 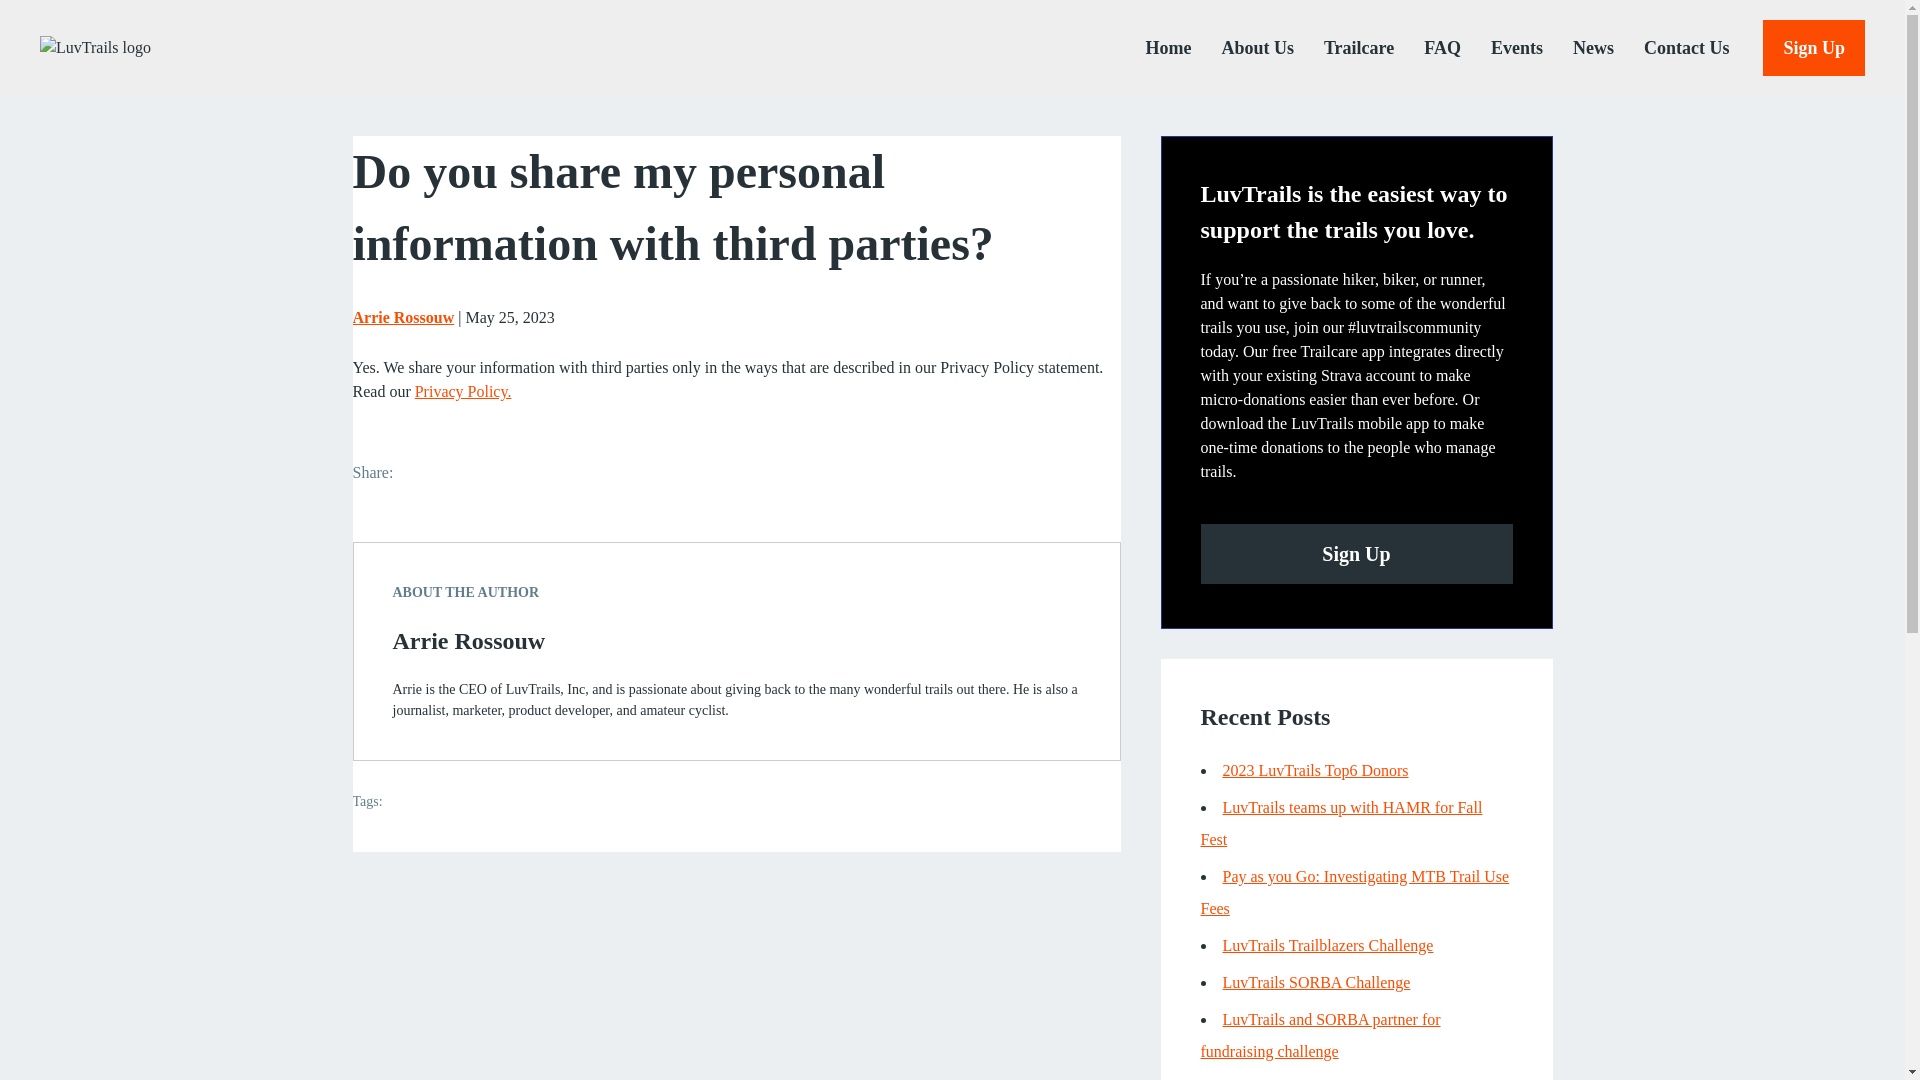 I want to click on Sign Up, so click(x=1356, y=554).